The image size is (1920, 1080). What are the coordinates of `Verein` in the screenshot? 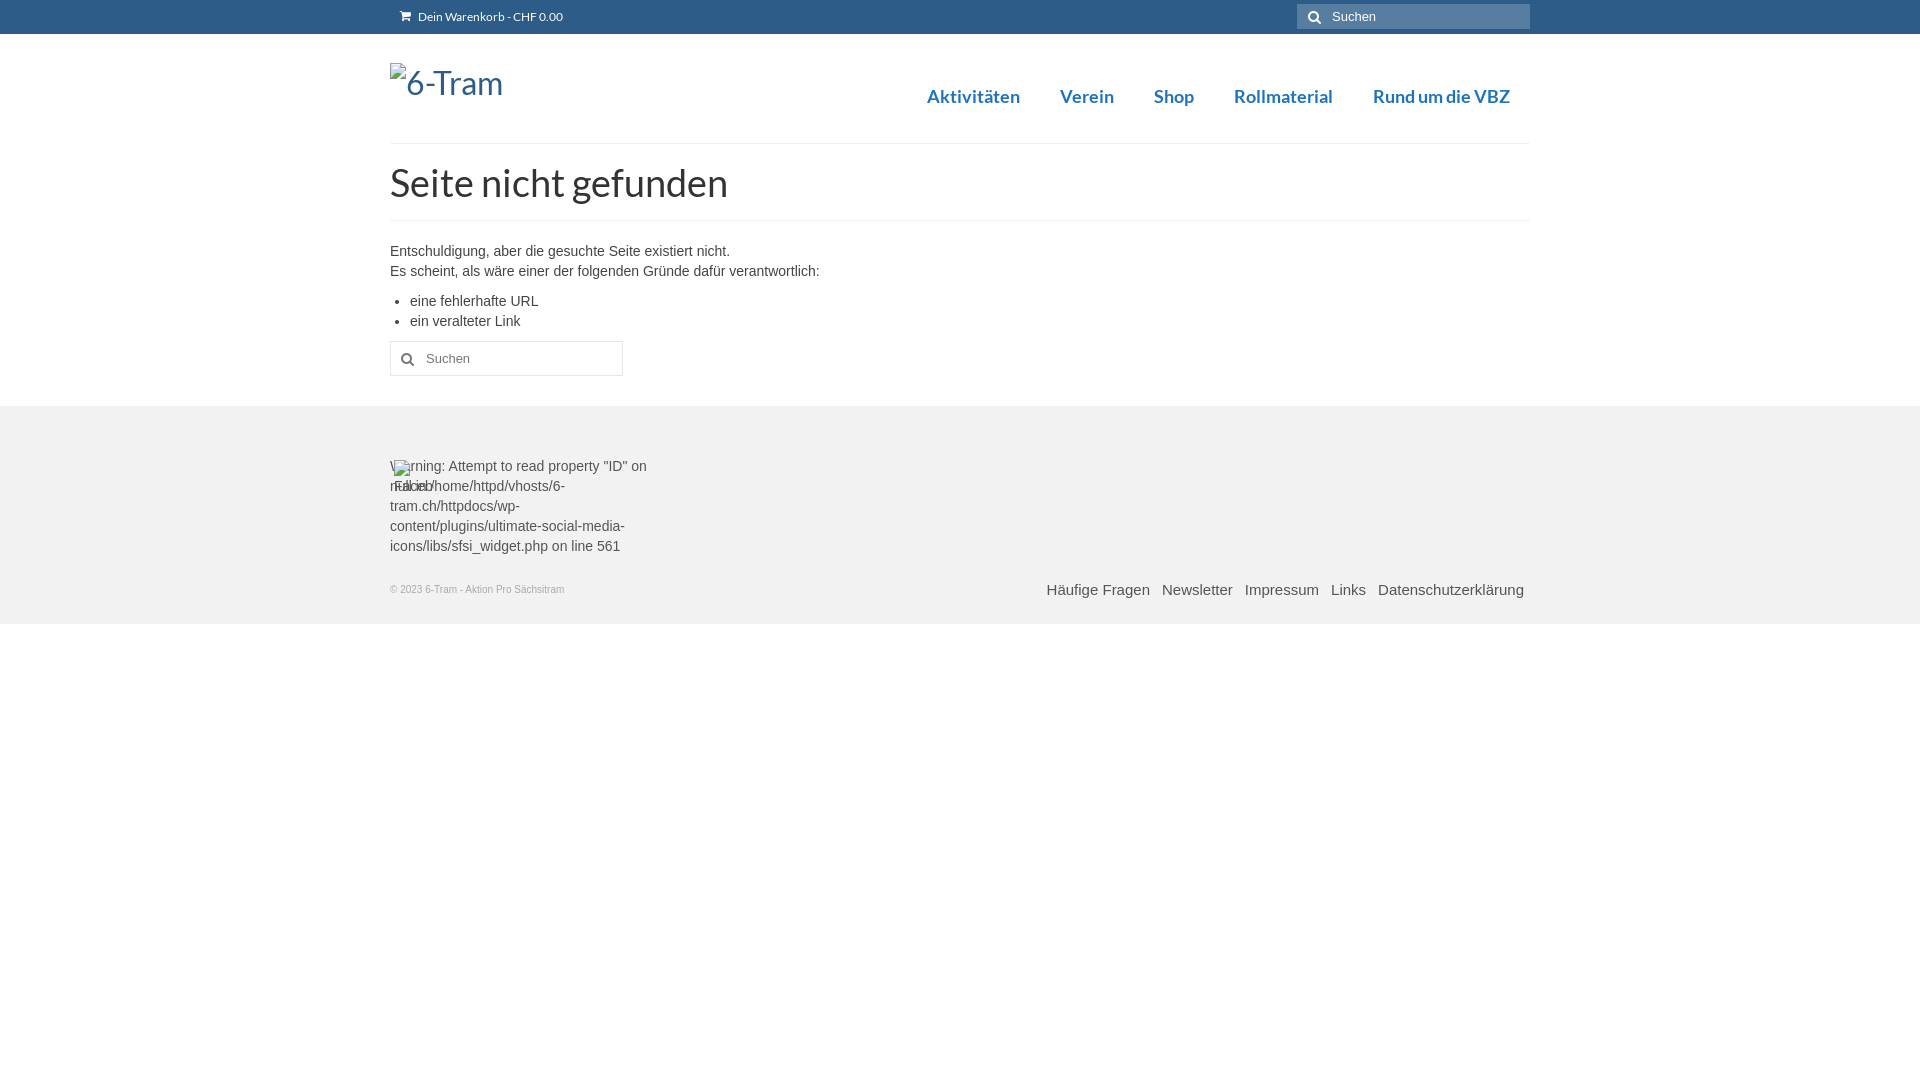 It's located at (1087, 96).